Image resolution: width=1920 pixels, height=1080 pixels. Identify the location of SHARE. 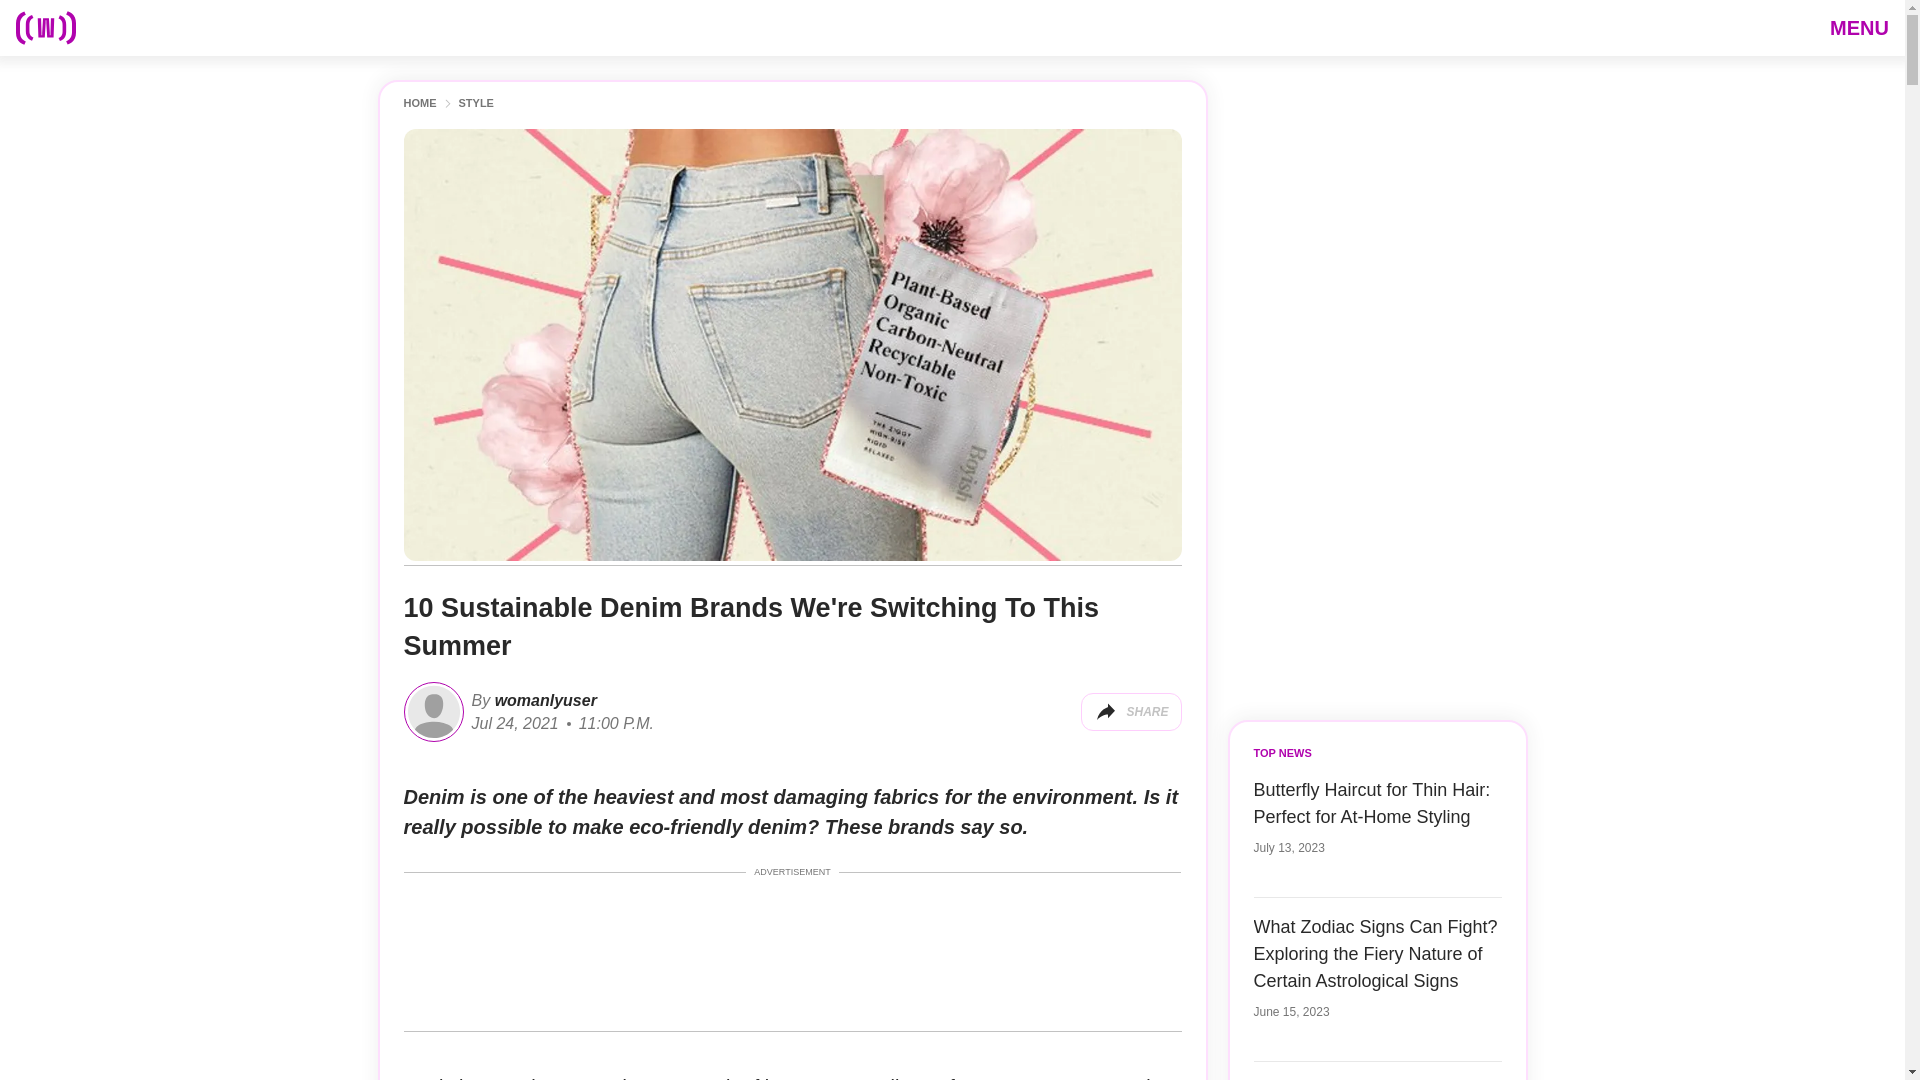
(1130, 712).